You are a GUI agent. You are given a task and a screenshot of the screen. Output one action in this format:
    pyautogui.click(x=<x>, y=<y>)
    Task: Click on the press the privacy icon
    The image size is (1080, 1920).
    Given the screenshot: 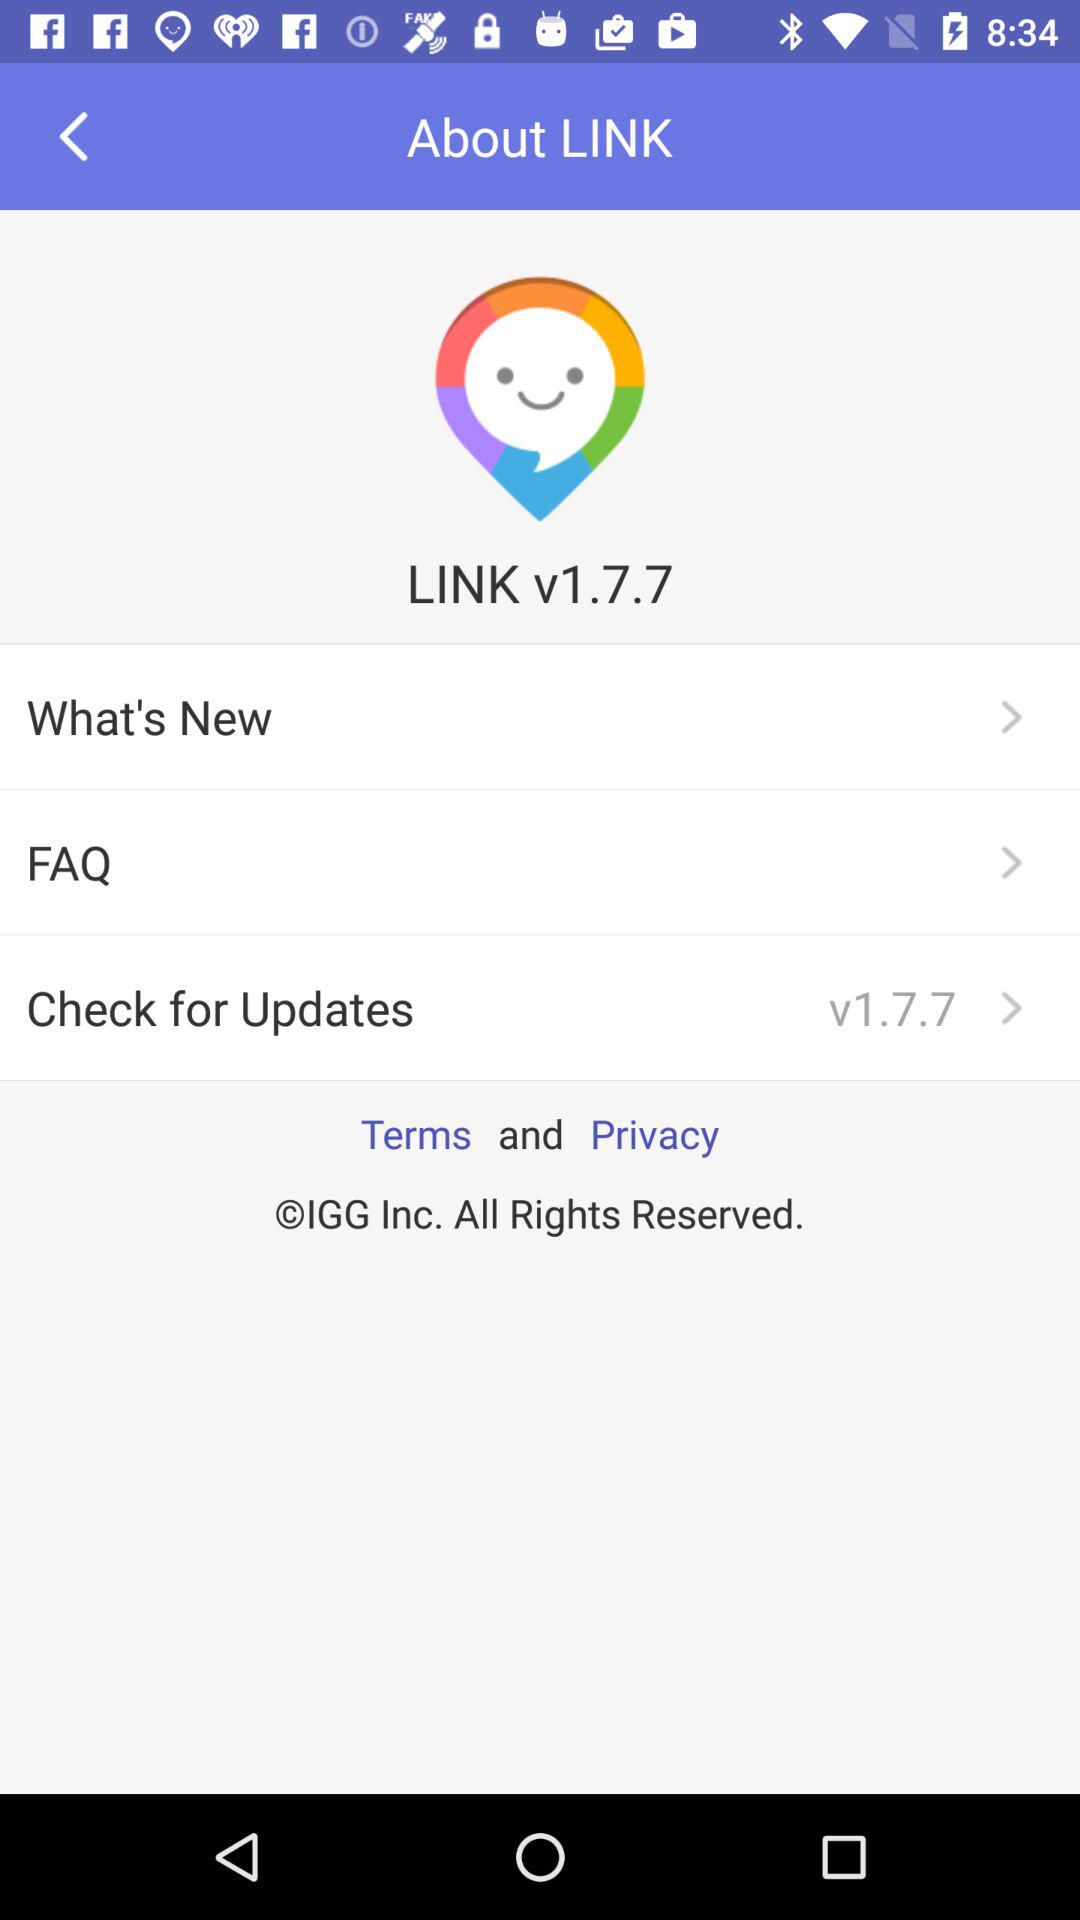 What is the action you would take?
    pyautogui.click(x=654, y=1133)
    